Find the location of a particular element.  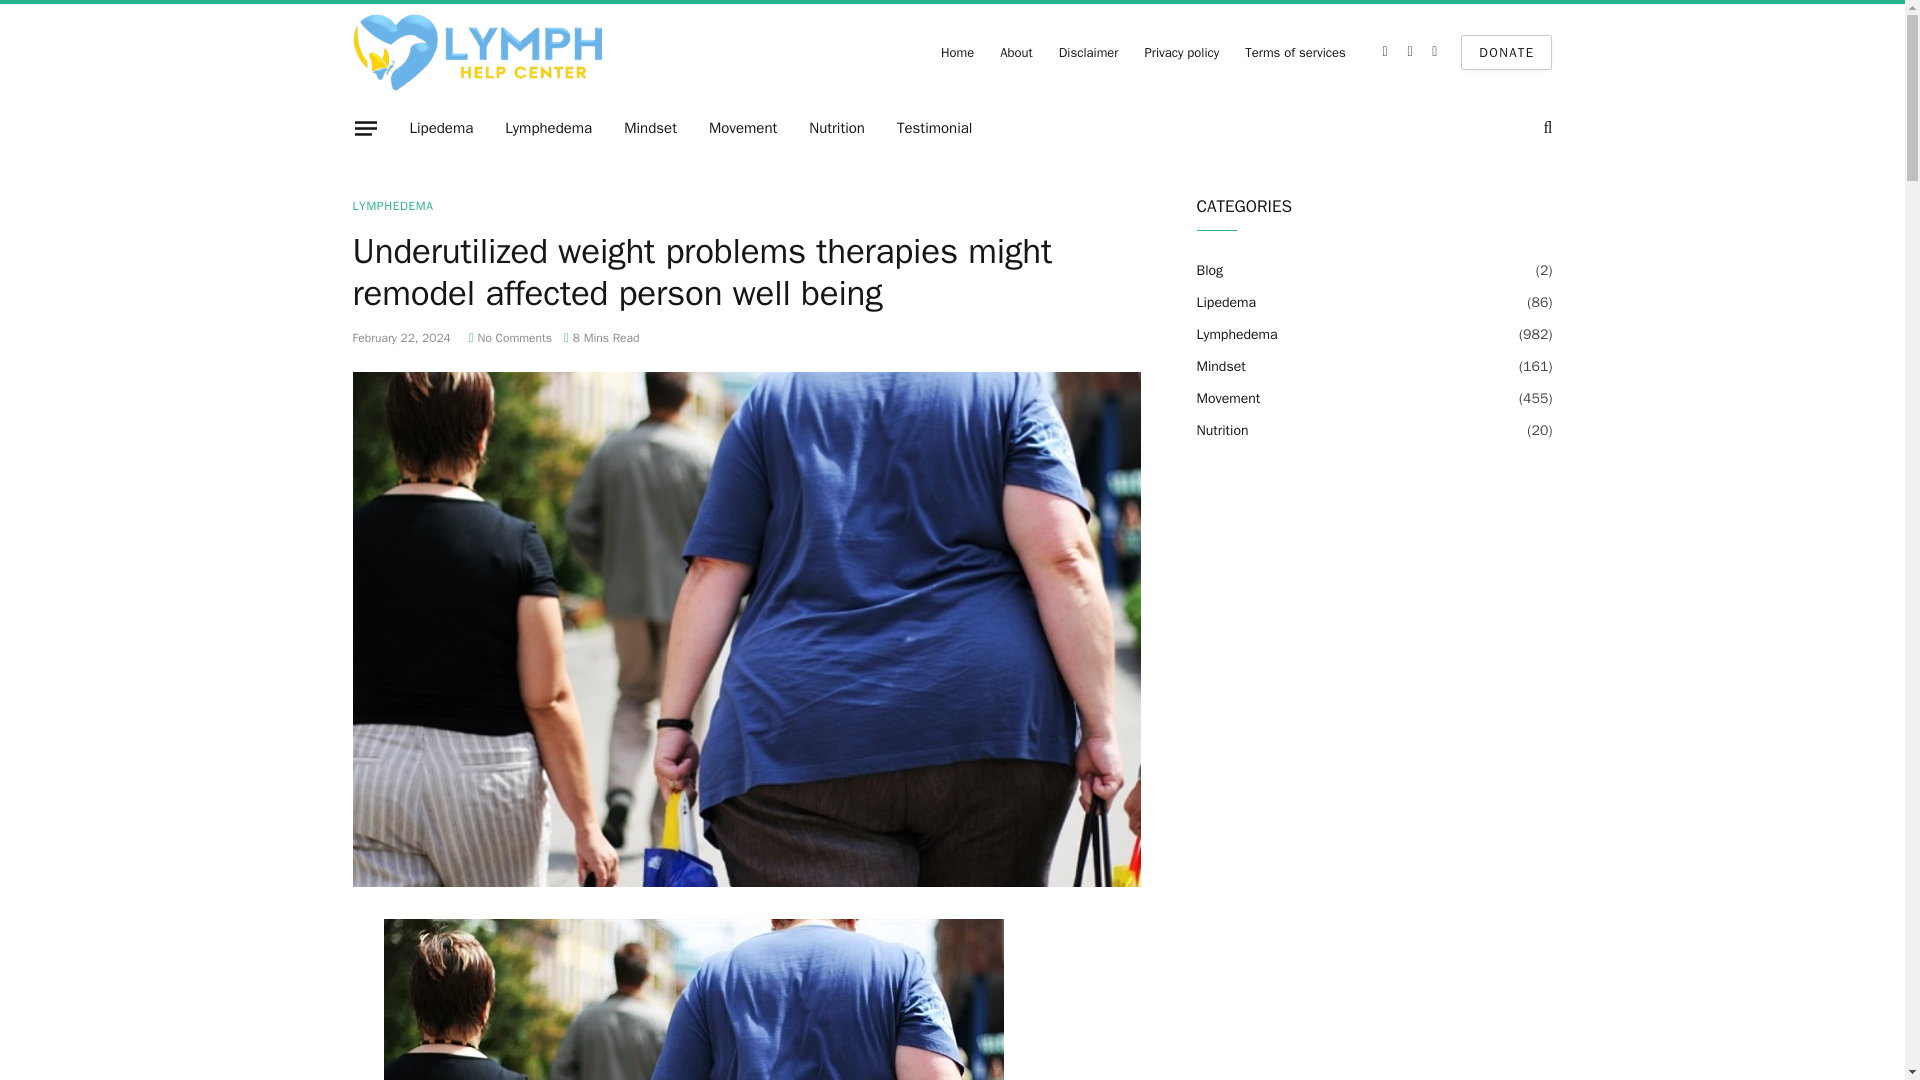

Privacy policy is located at coordinates (1181, 52).